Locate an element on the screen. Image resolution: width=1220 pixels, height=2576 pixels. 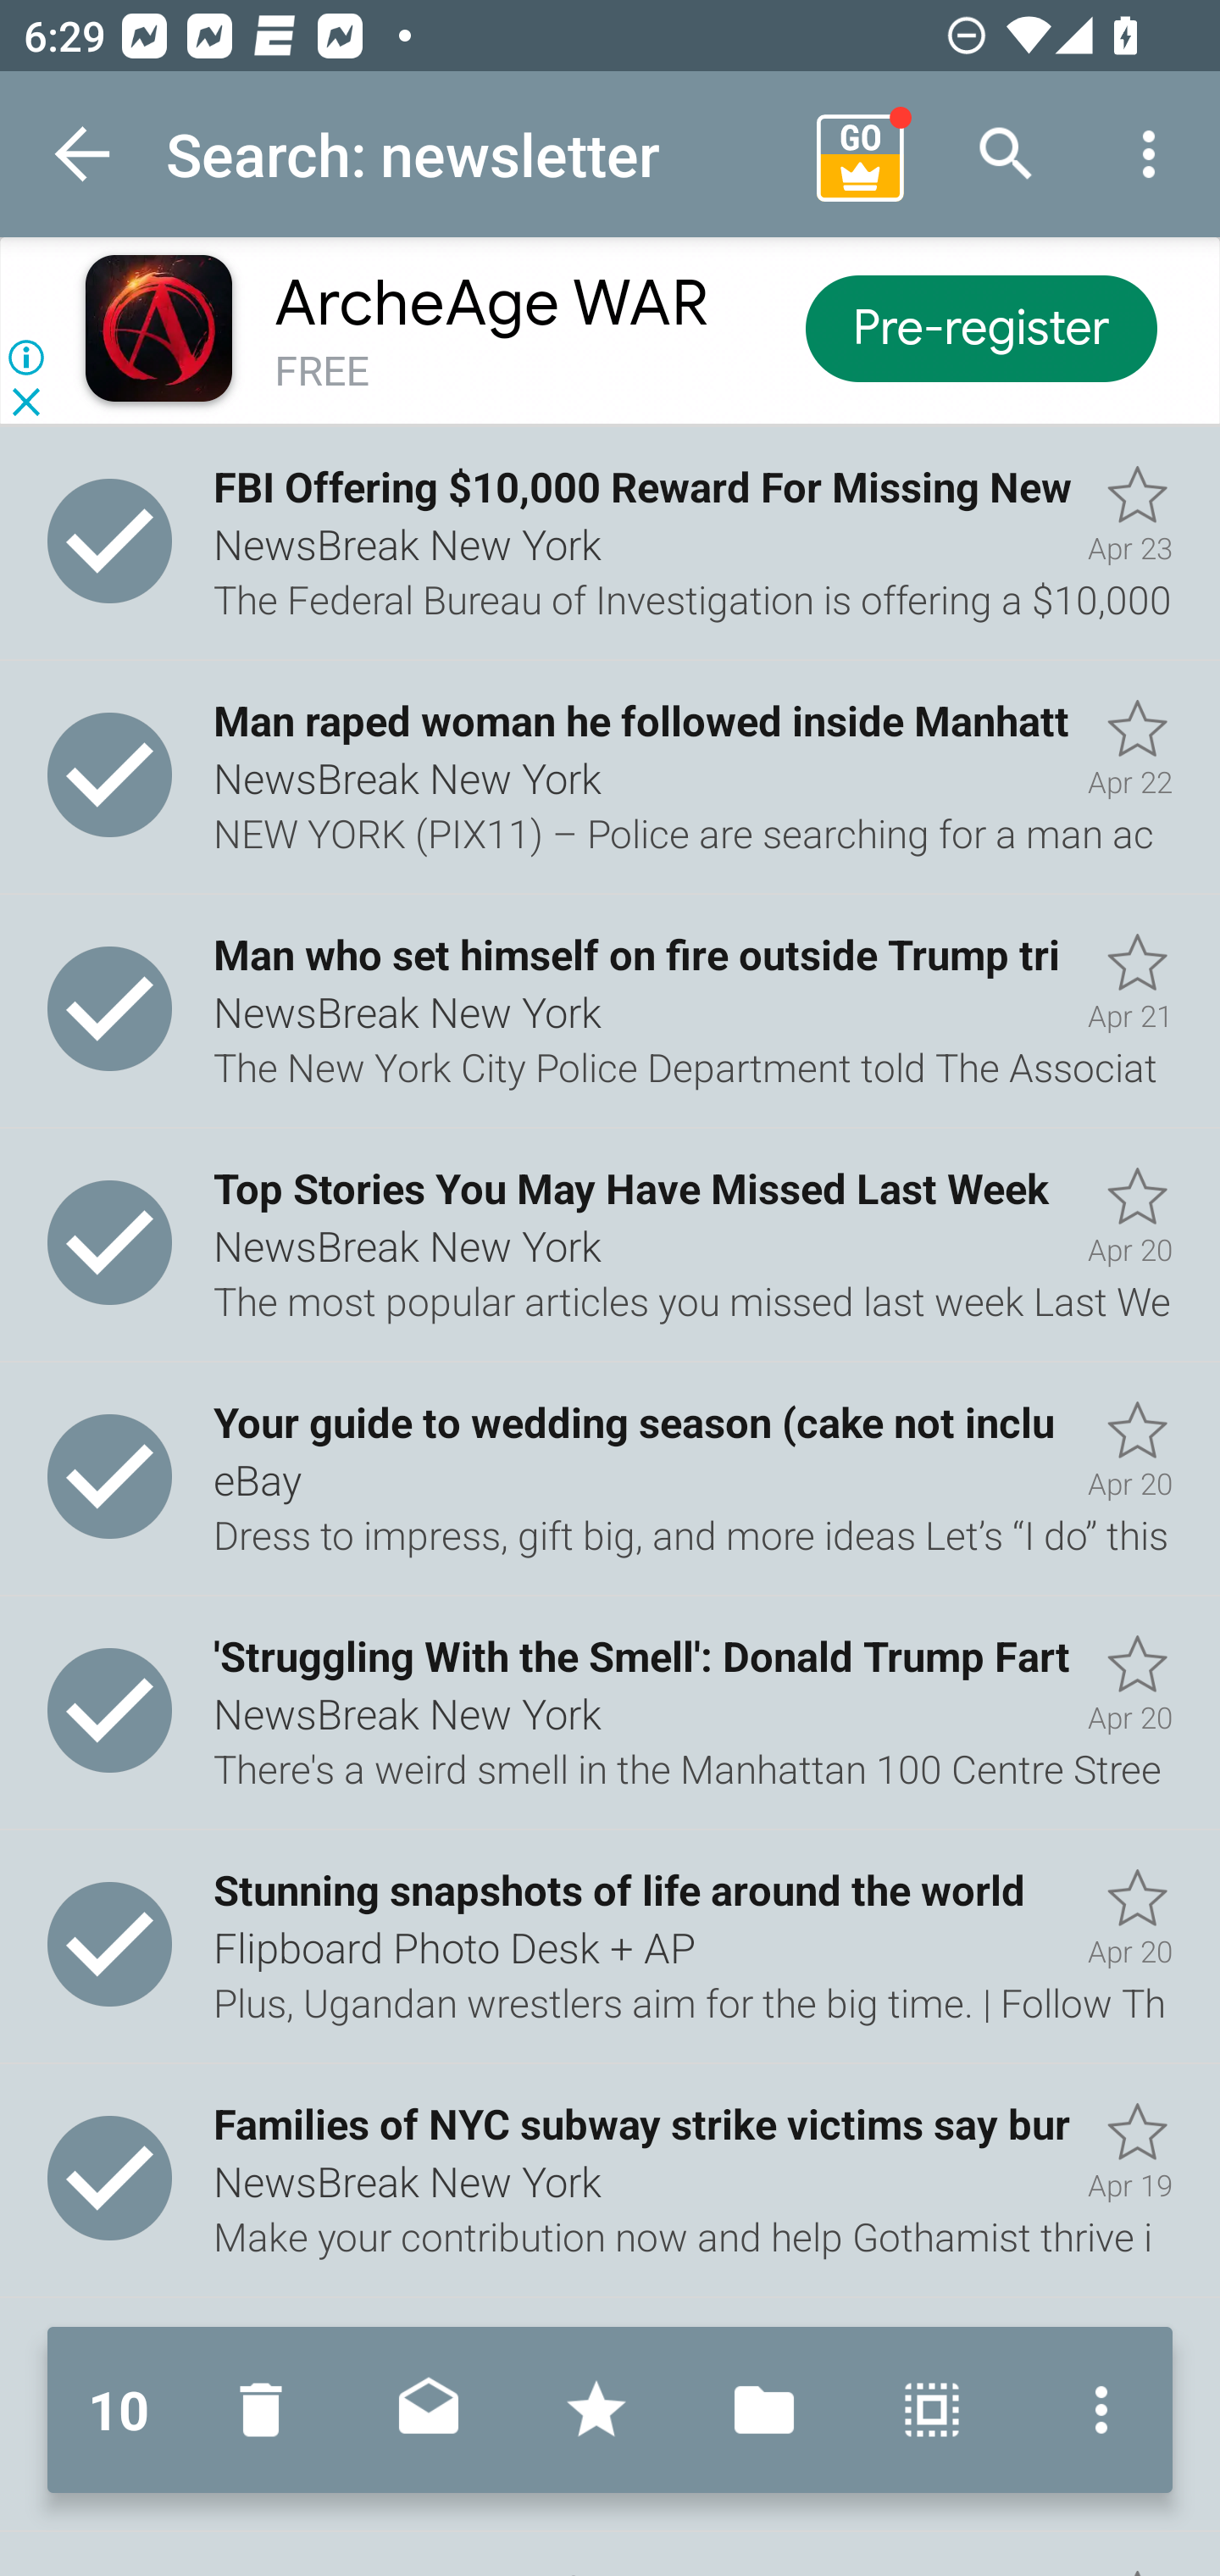
Pre-register is located at coordinates (981, 327).